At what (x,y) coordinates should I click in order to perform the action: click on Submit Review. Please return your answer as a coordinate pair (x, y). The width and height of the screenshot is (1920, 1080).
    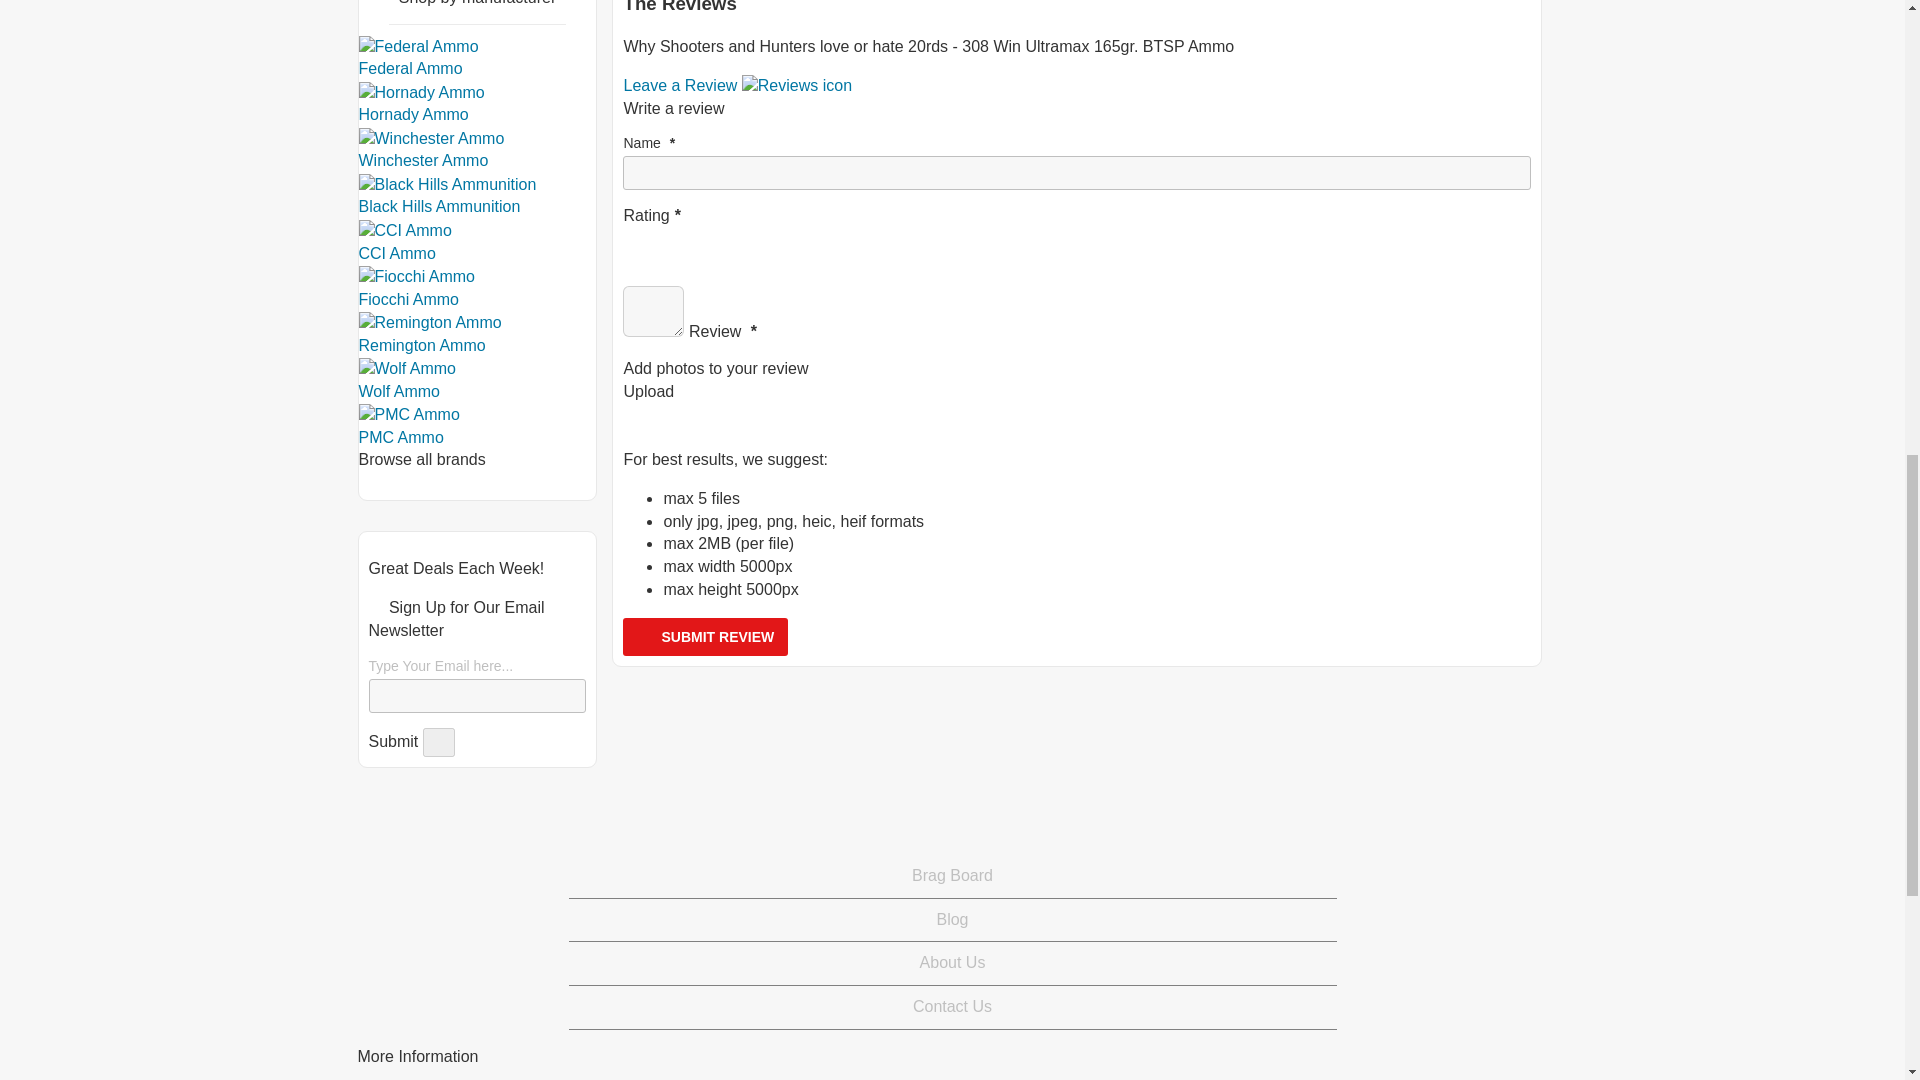
    Looking at the image, I should click on (704, 636).